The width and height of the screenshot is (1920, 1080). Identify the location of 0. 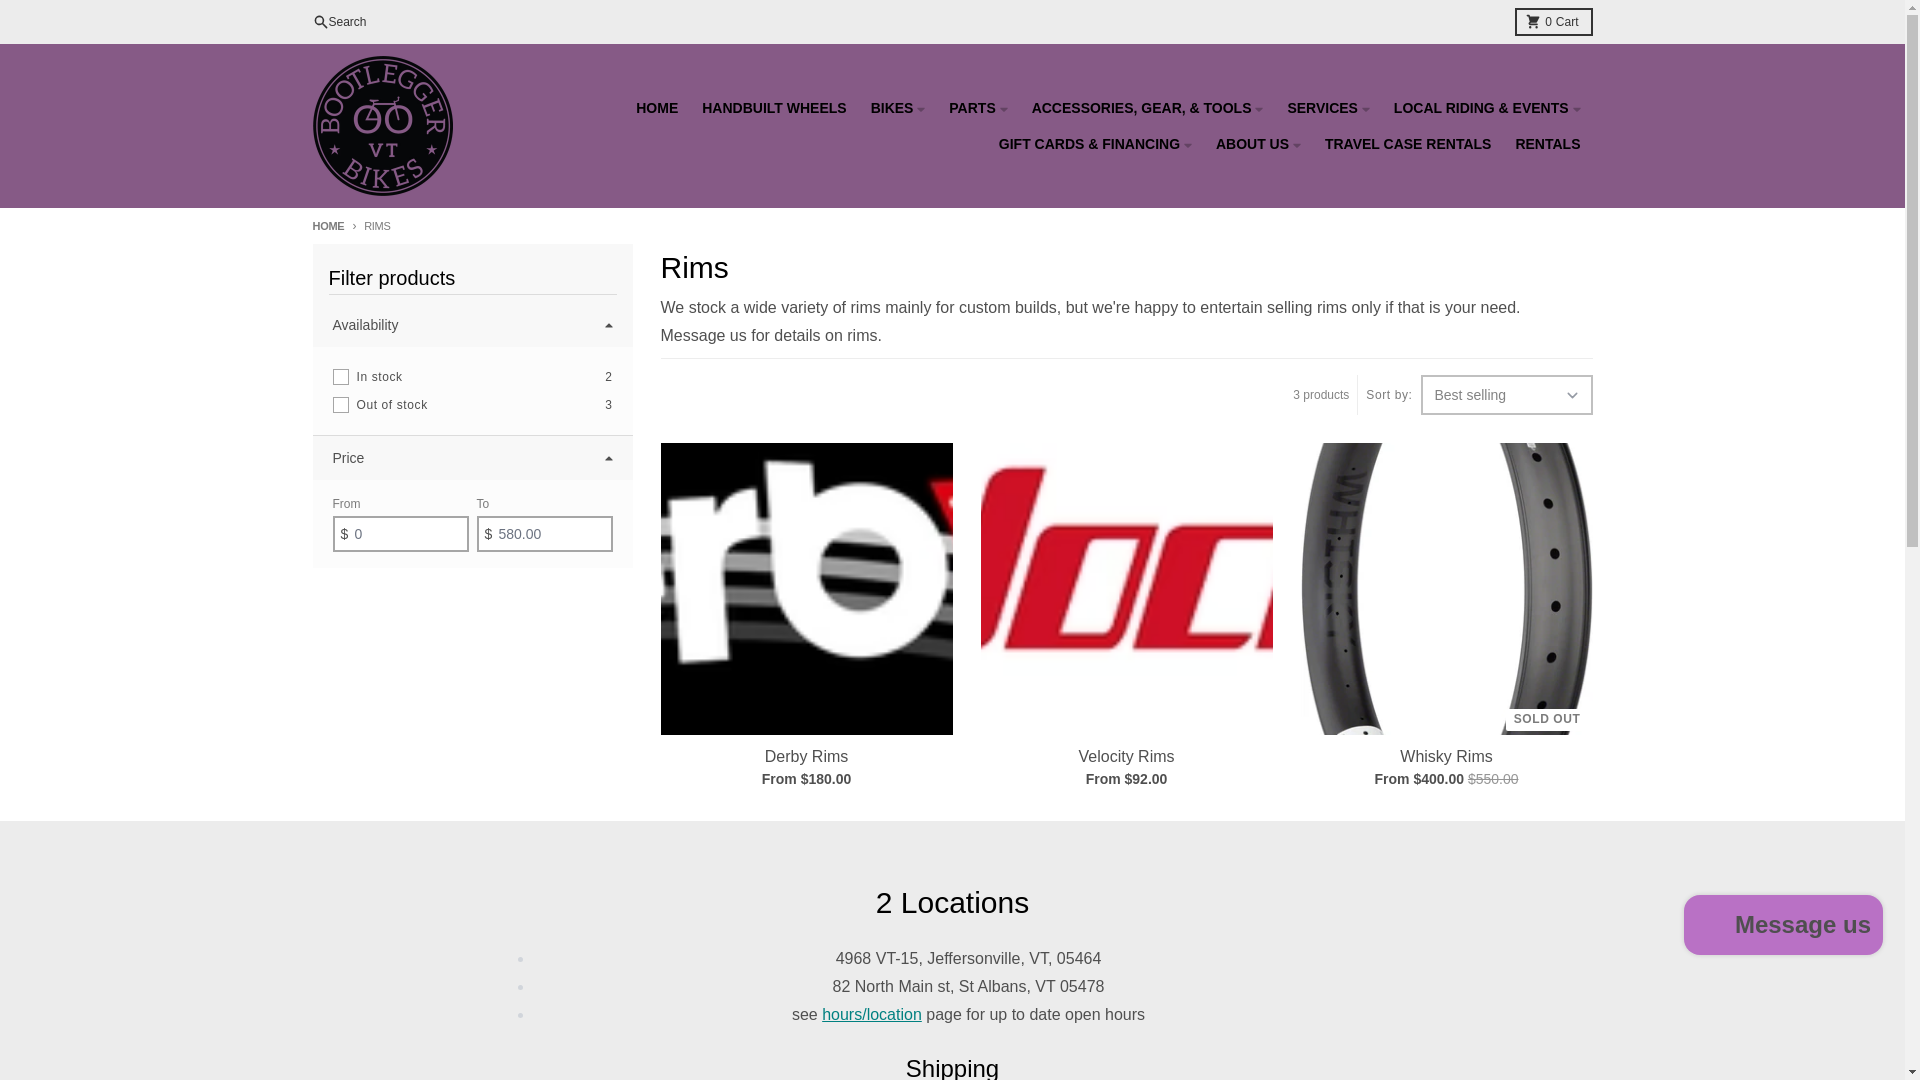
(340, 404).